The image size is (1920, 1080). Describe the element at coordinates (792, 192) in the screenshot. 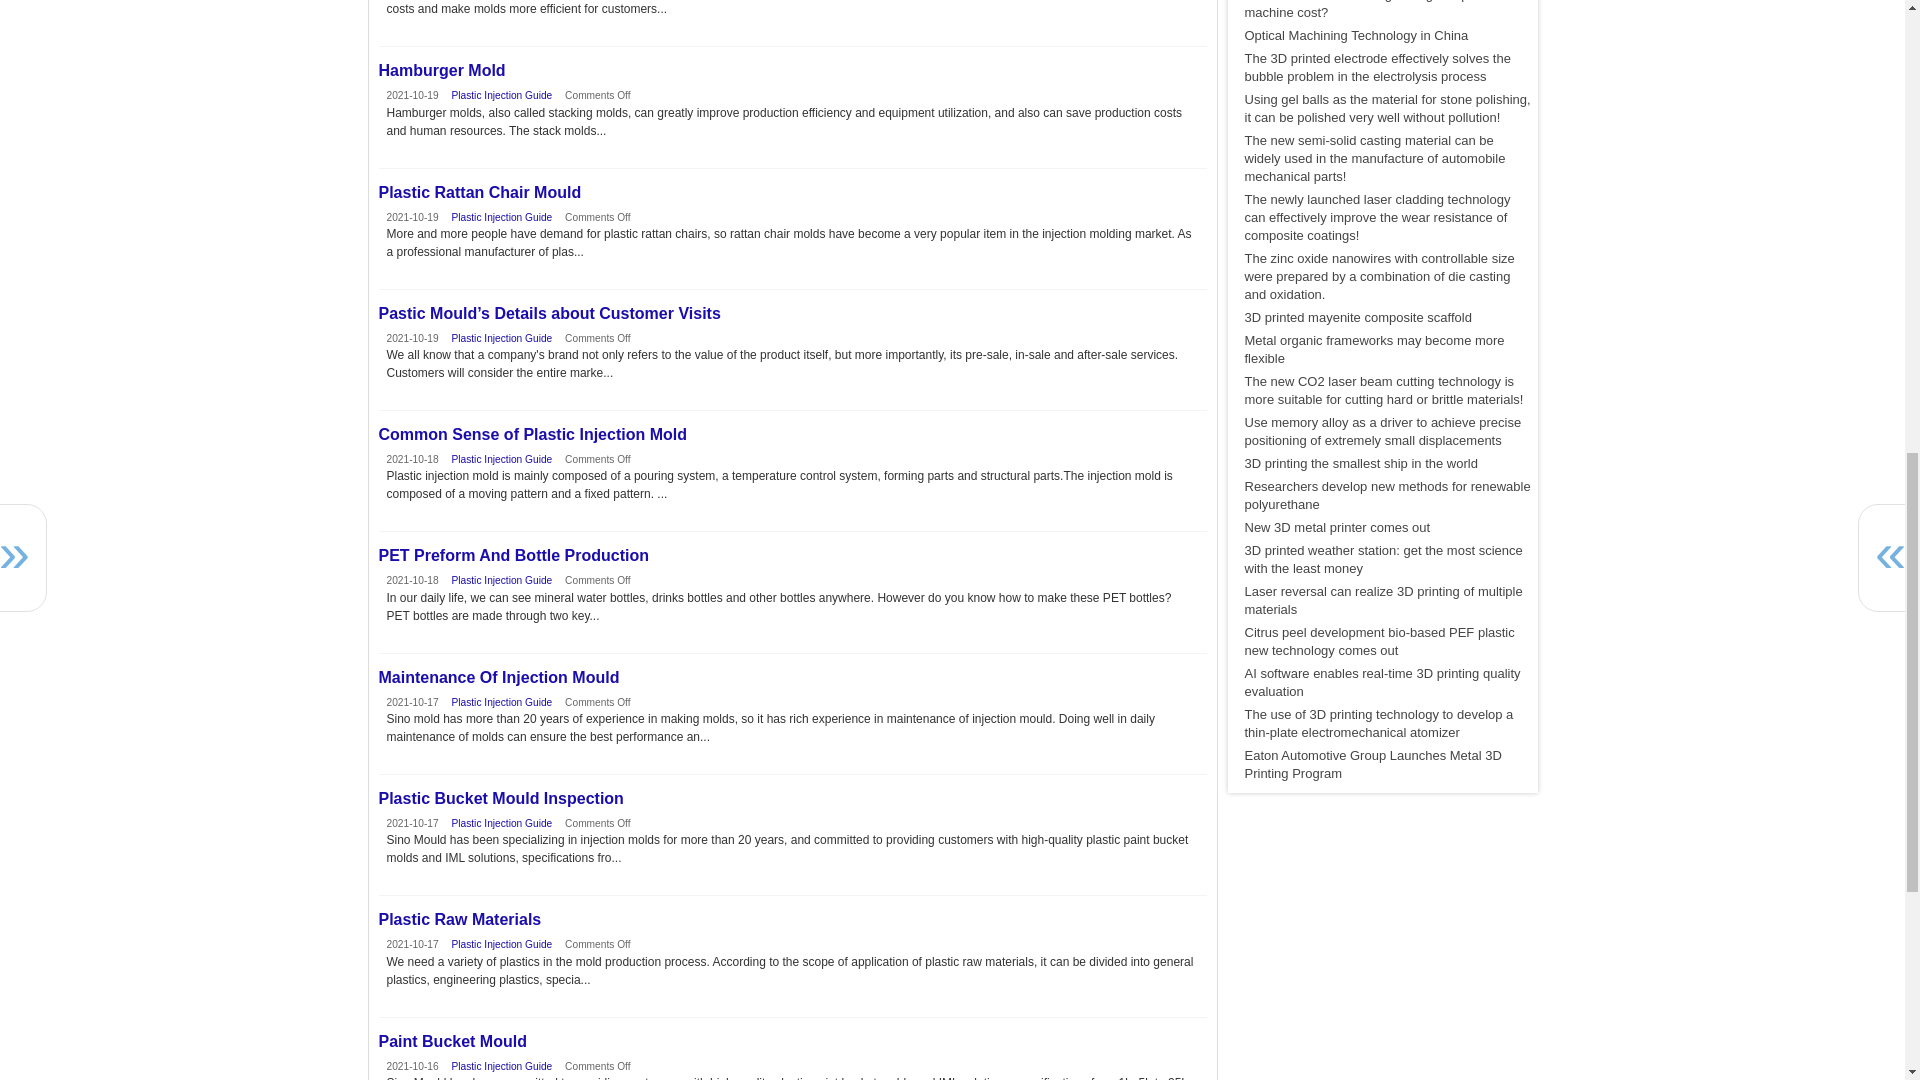

I see `Plastic Rattan Chair Mould` at that location.